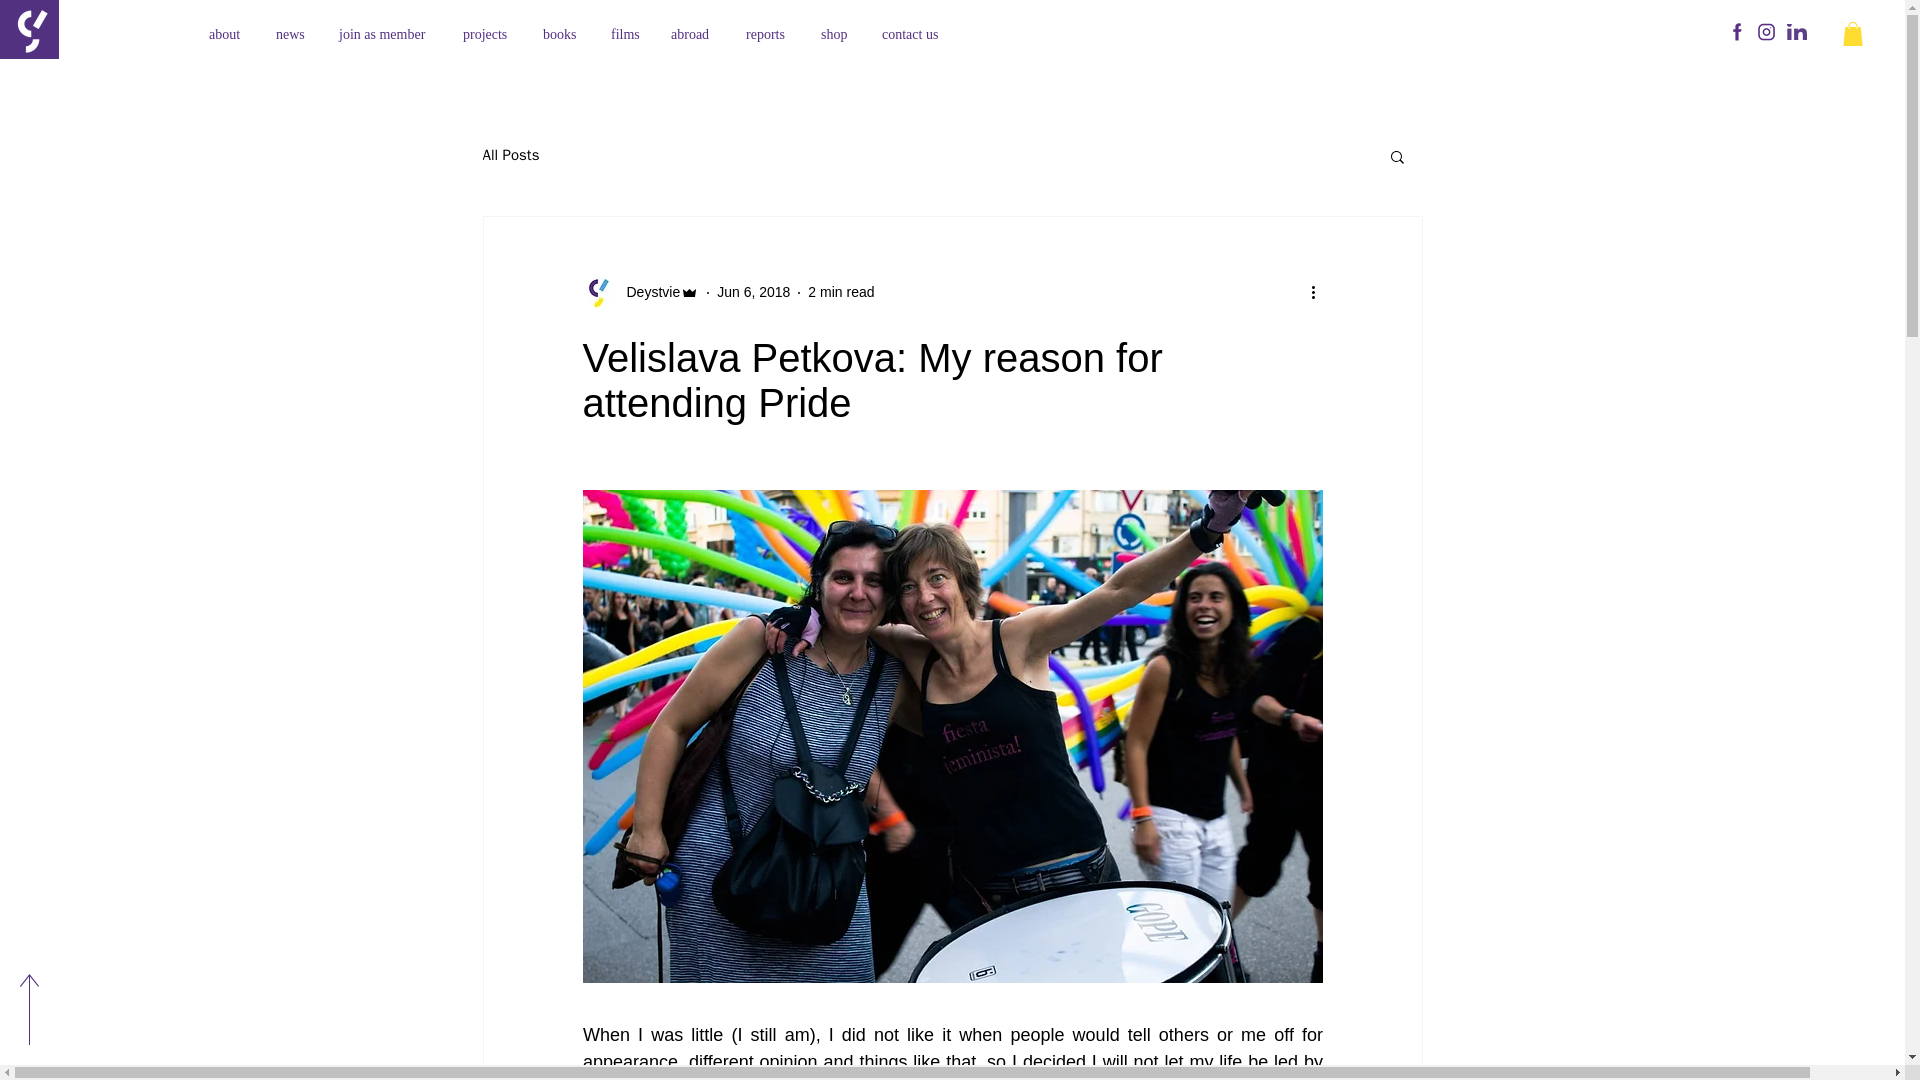  I want to click on reports, so click(768, 34).